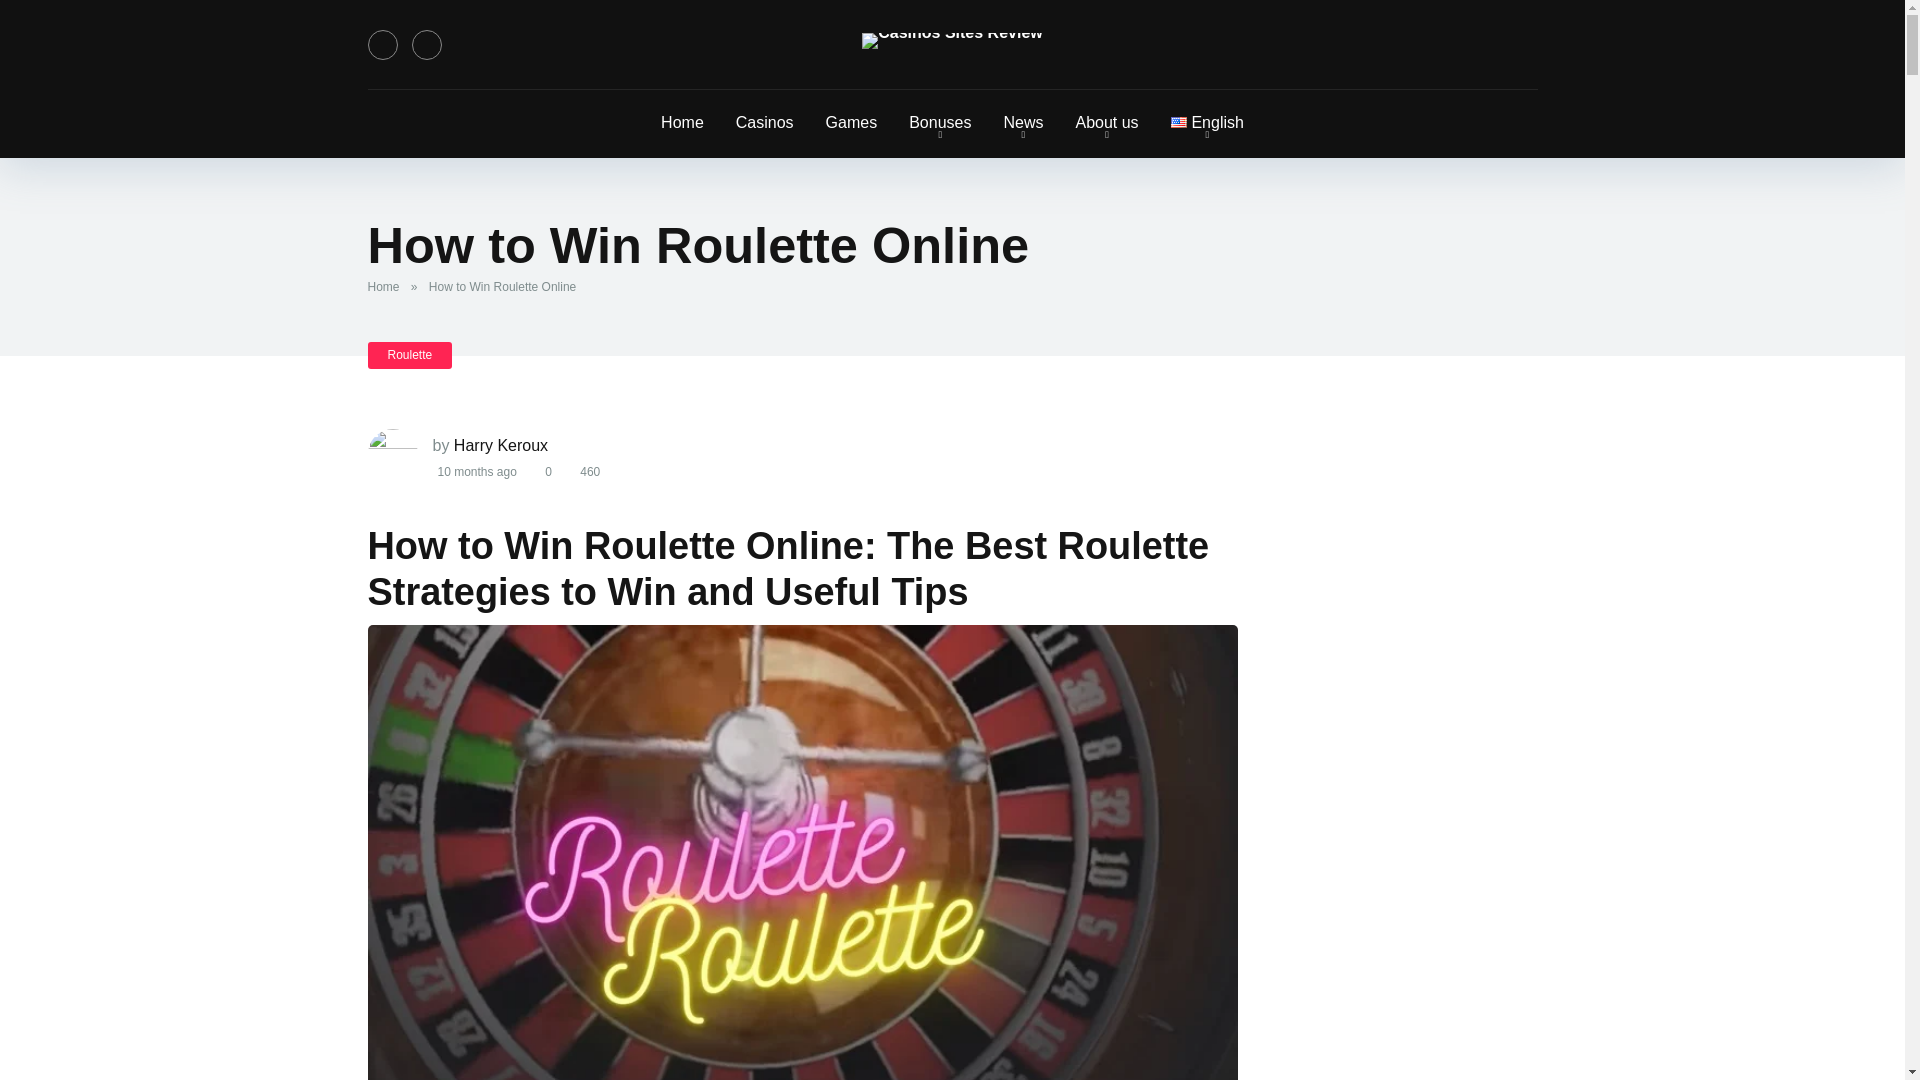  Describe the element at coordinates (388, 286) in the screenshot. I see `Home` at that location.